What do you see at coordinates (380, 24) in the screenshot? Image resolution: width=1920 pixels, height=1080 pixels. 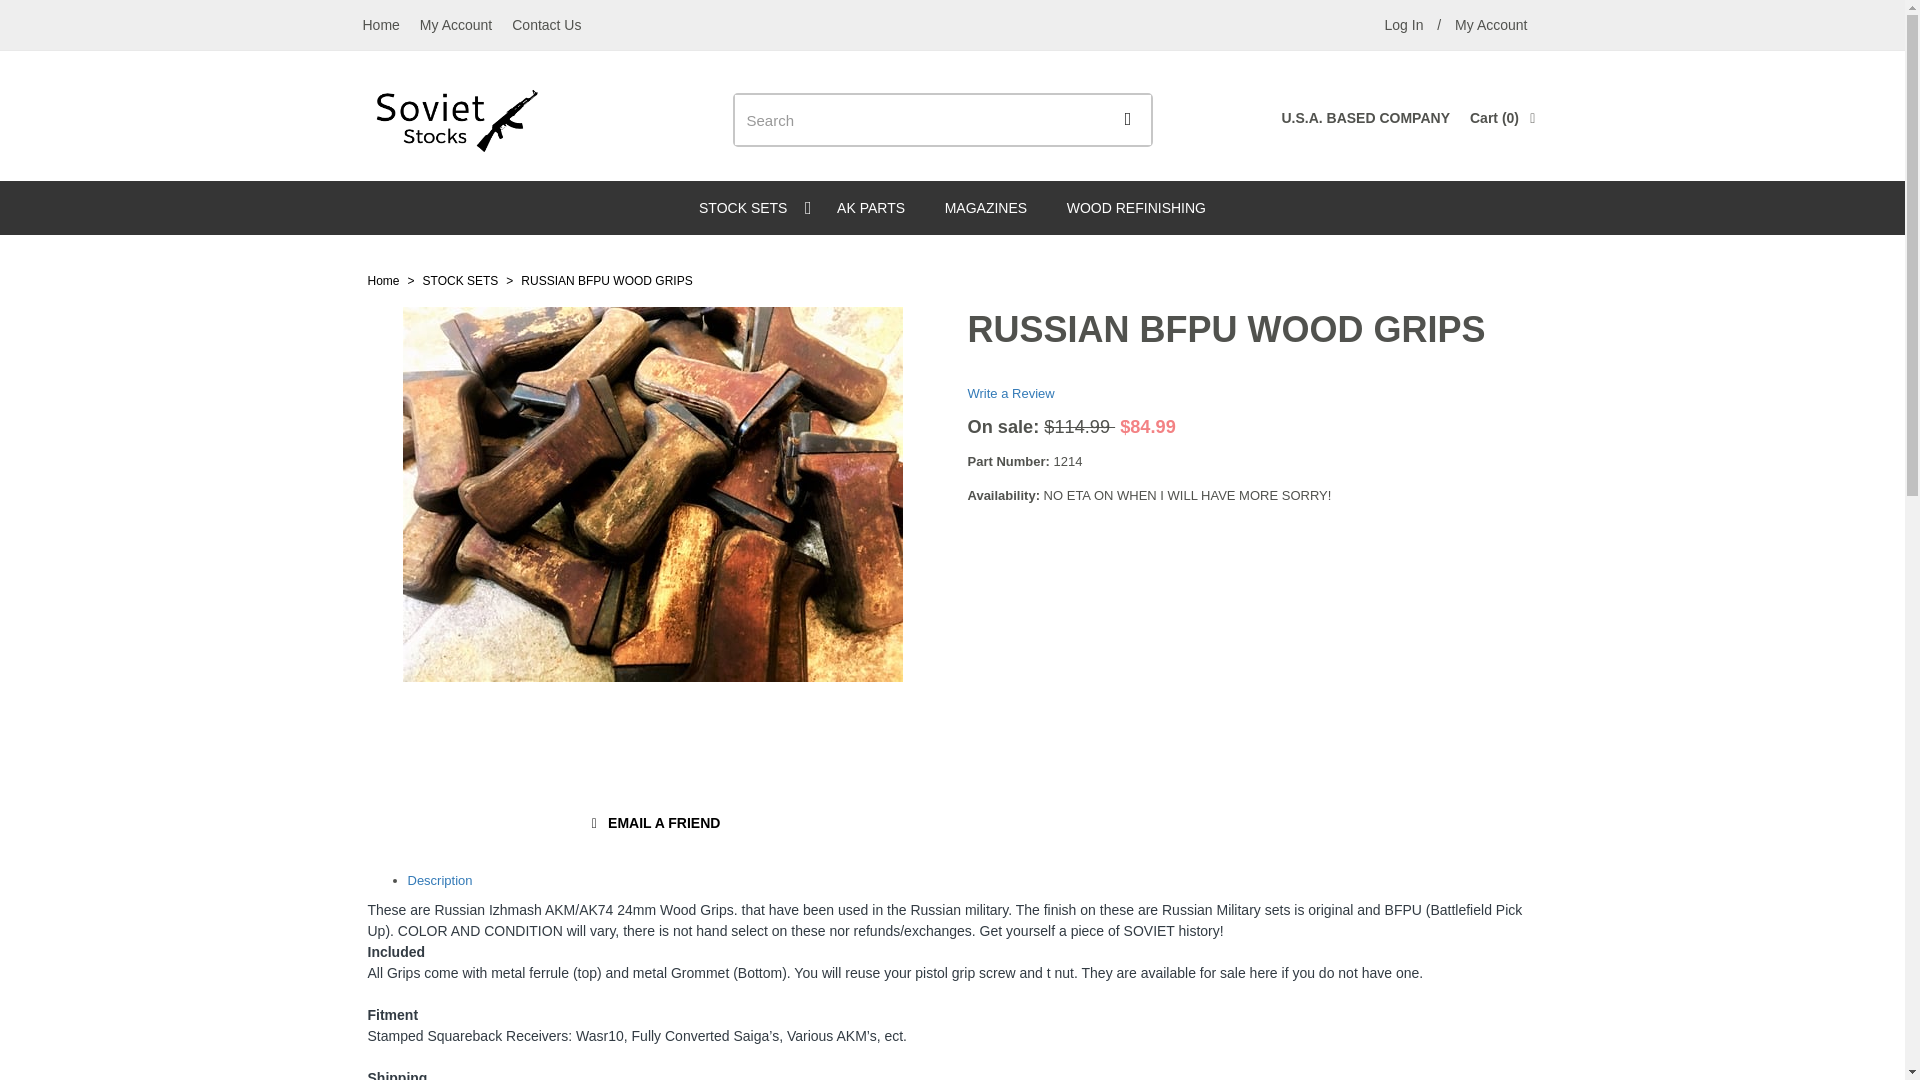 I see `Home` at bounding box center [380, 24].